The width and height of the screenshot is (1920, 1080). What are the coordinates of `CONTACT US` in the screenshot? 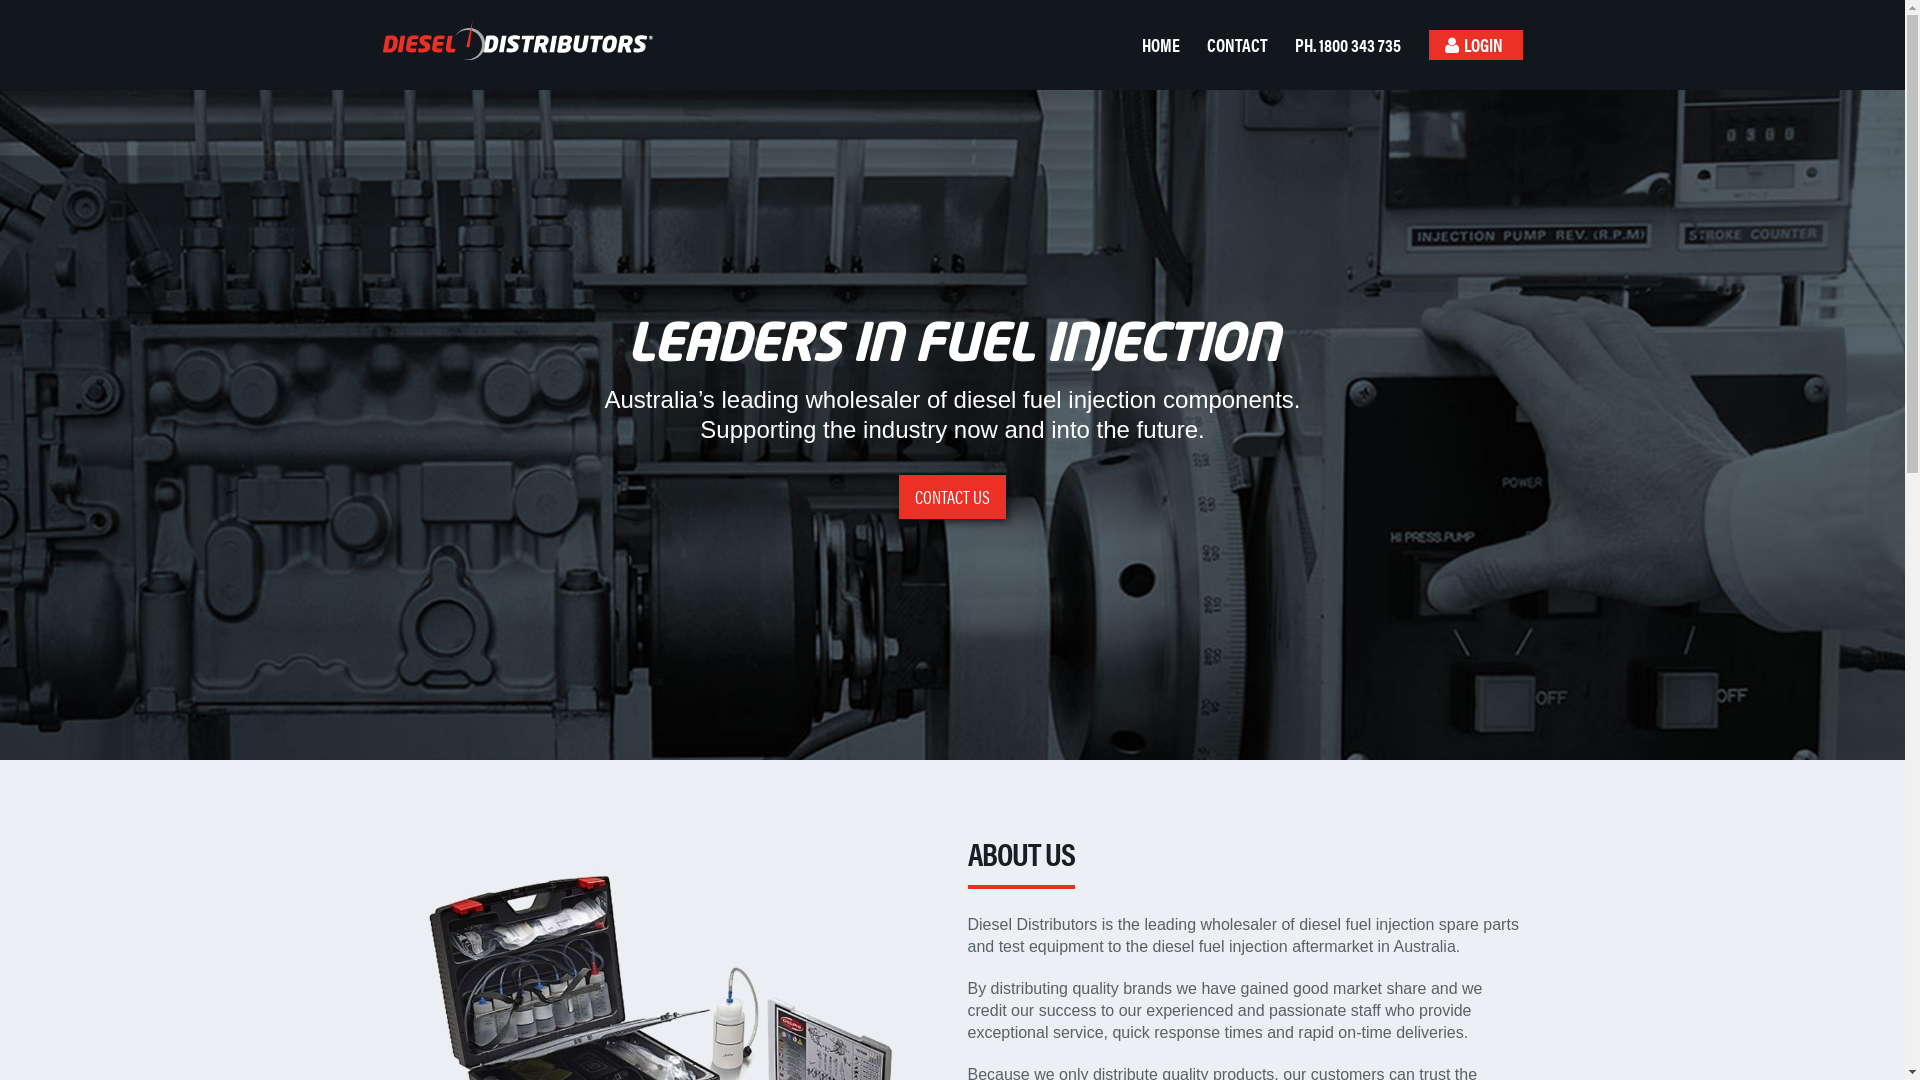 It's located at (952, 497).